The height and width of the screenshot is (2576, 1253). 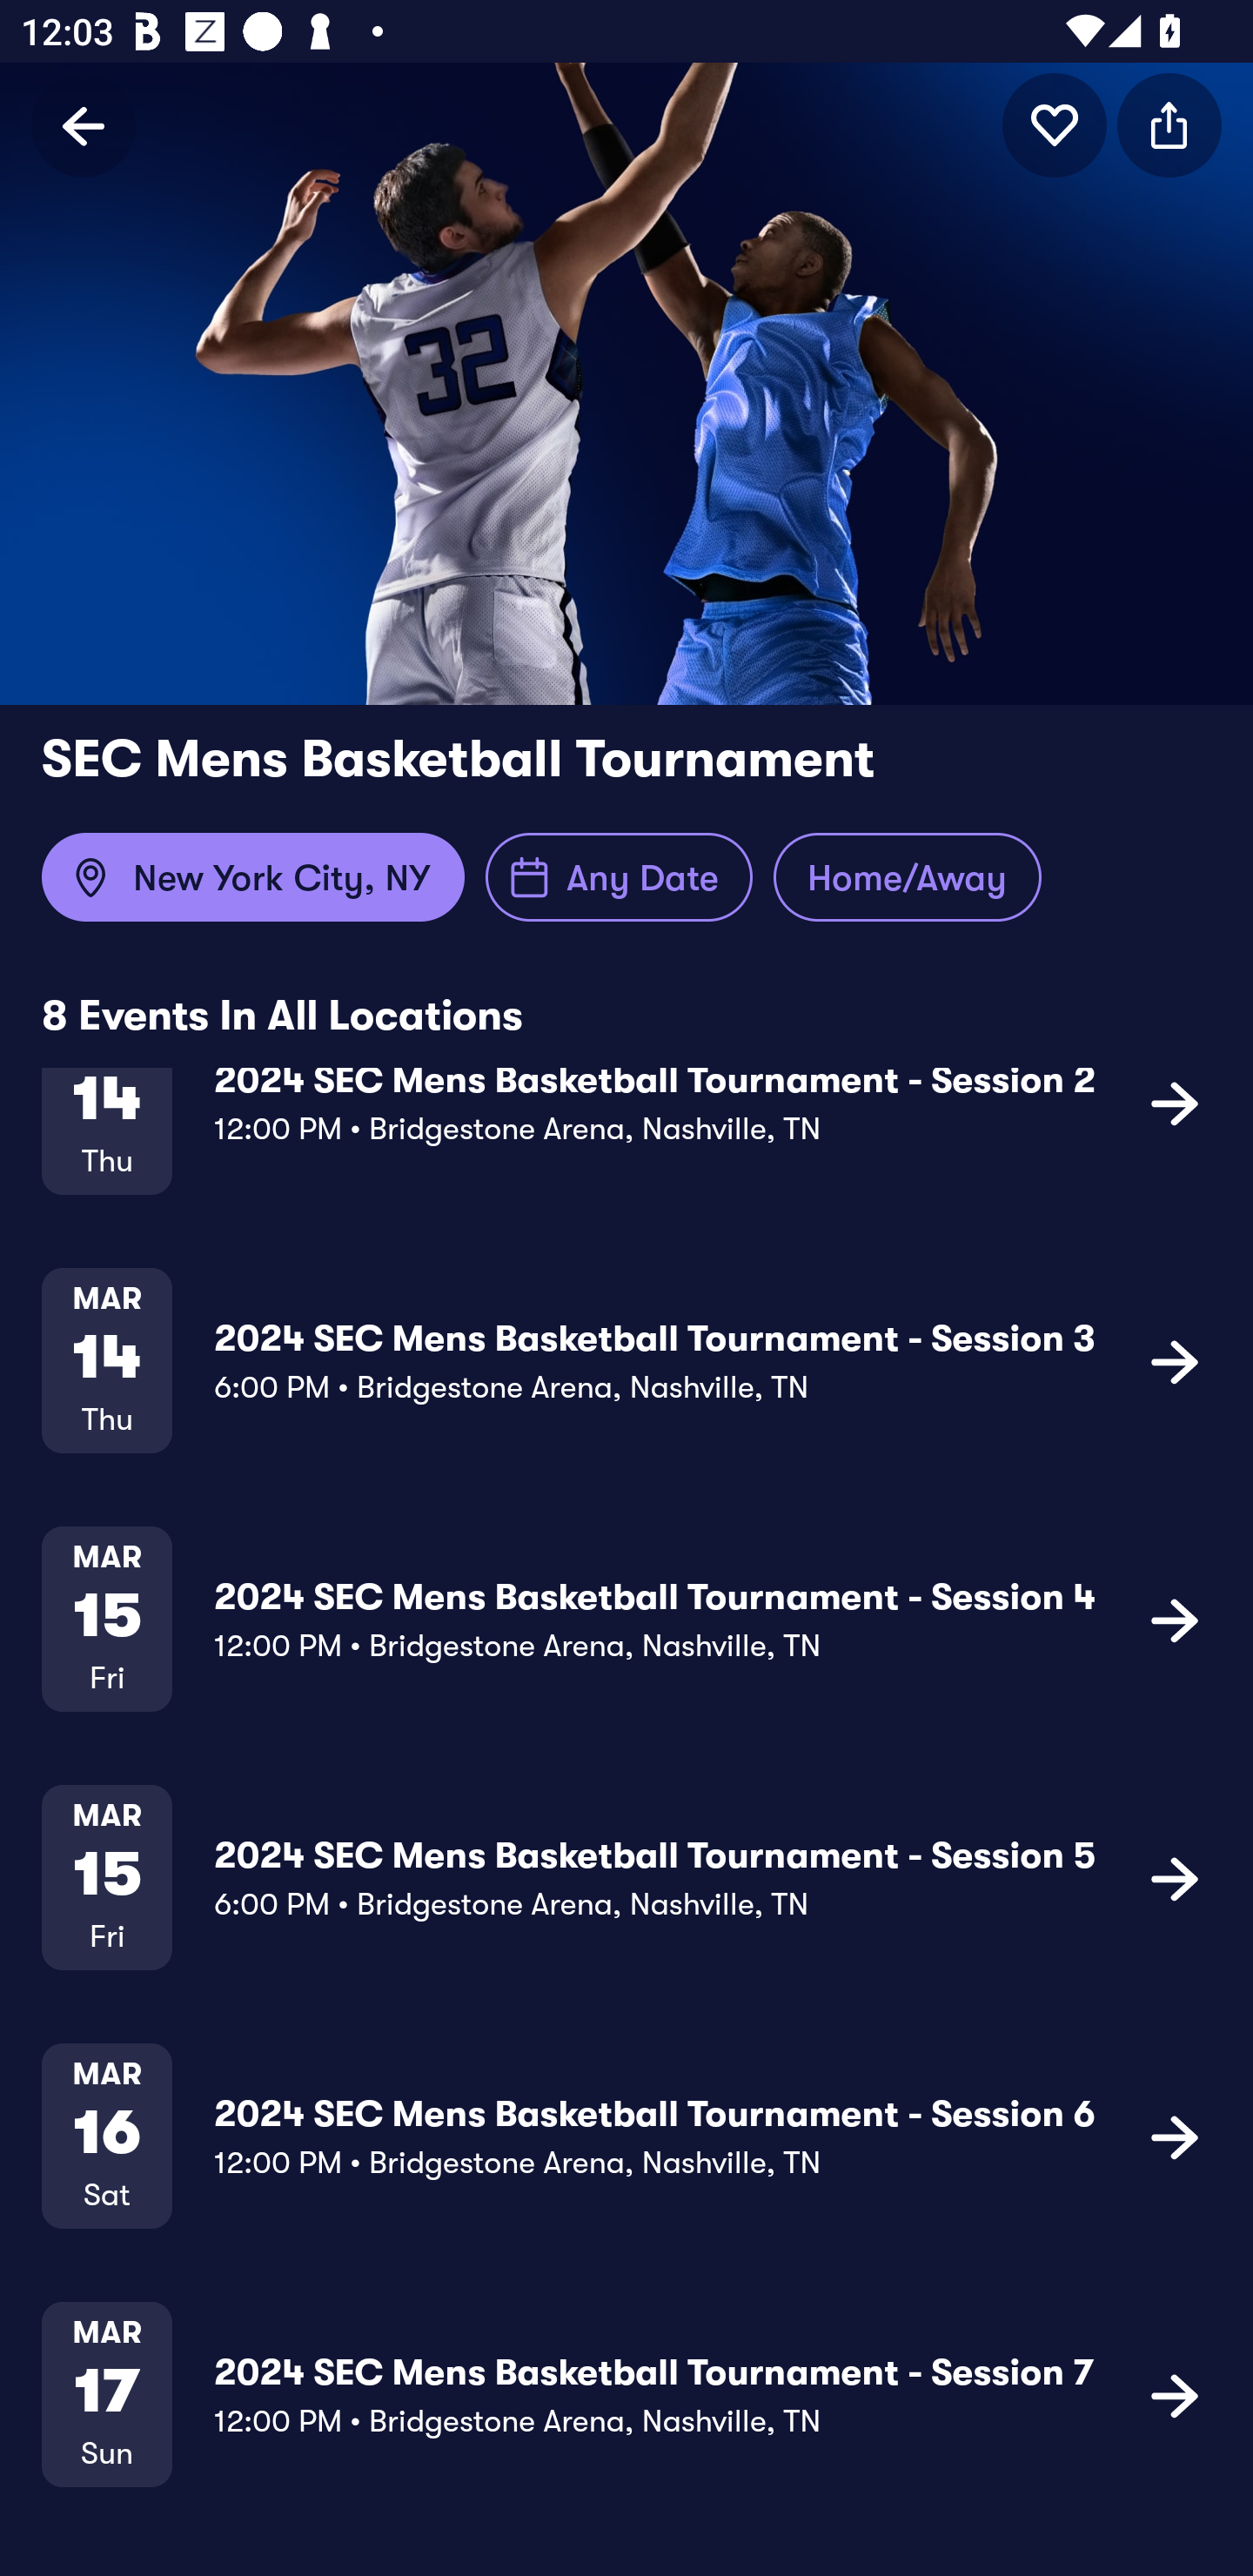 What do you see at coordinates (84, 124) in the screenshot?
I see `Back` at bounding box center [84, 124].